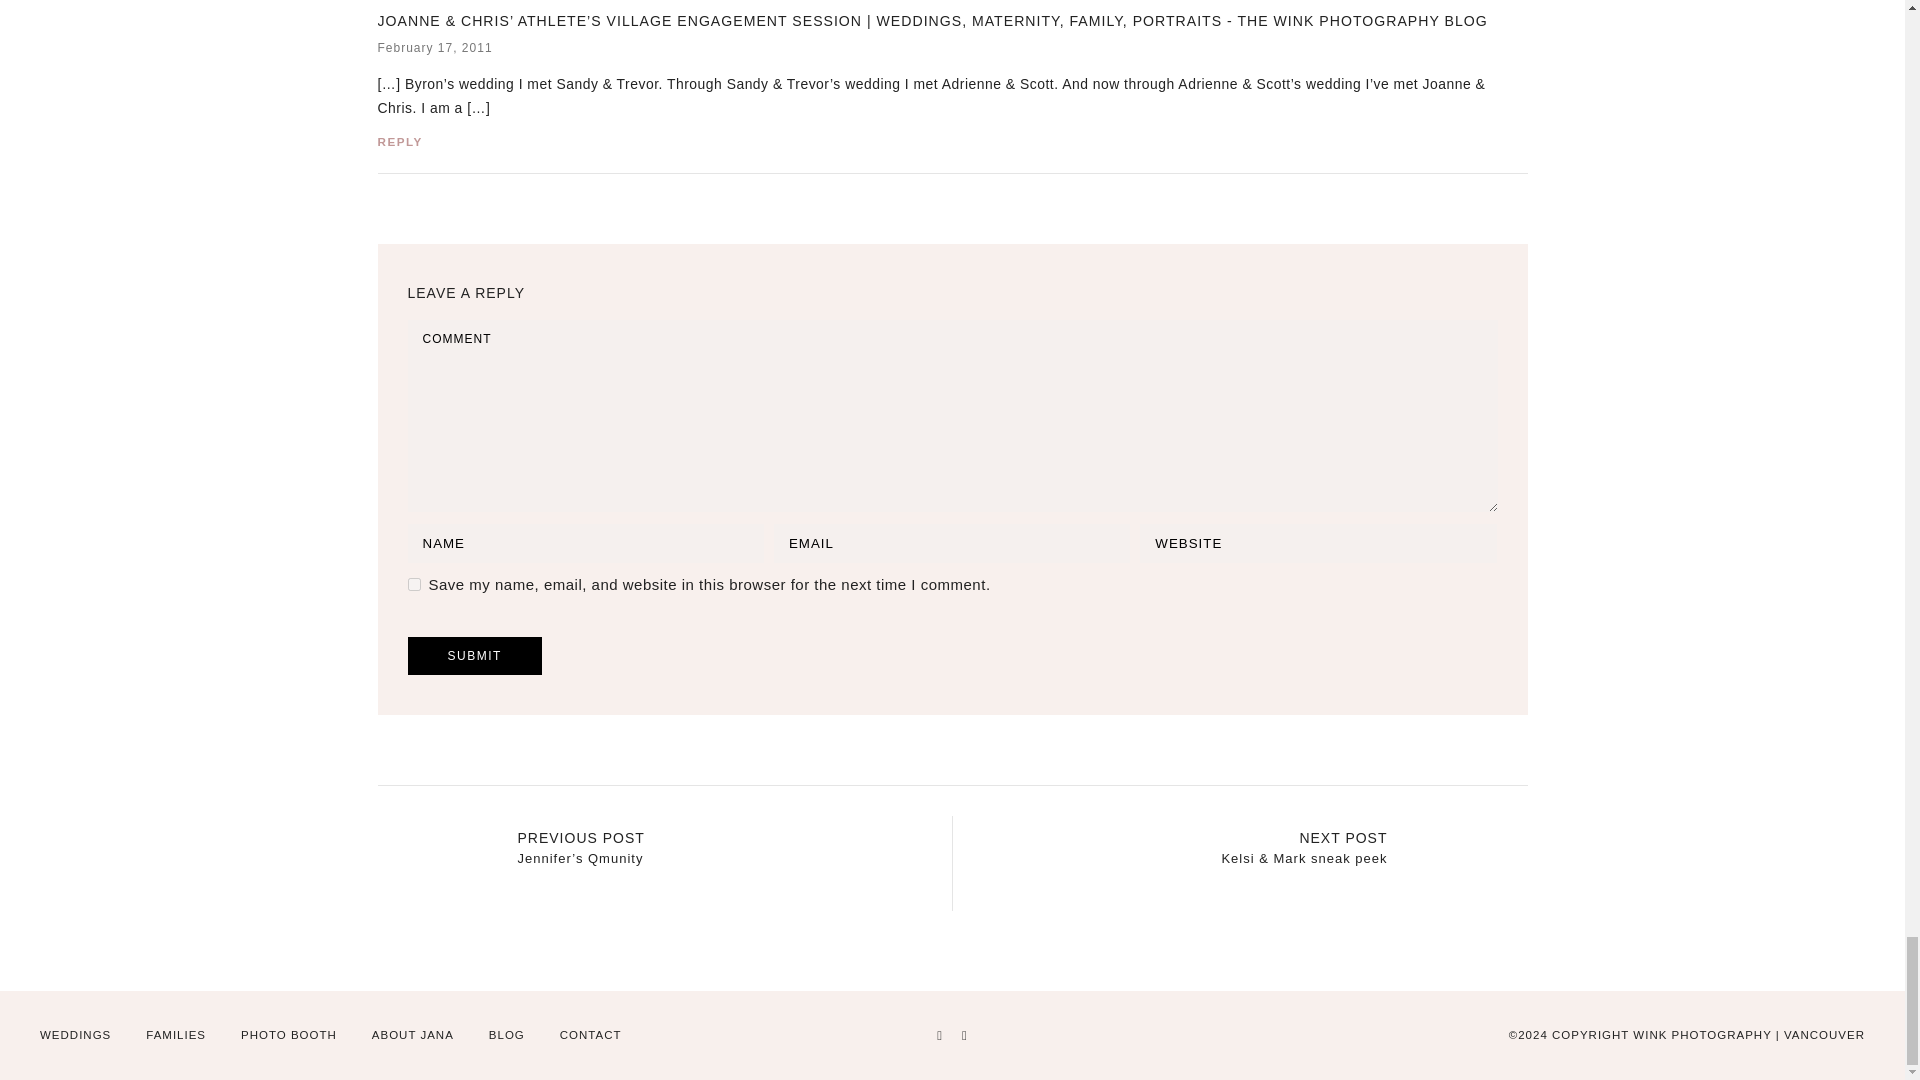 The image size is (1920, 1080). What do you see at coordinates (175, 1035) in the screenshot?
I see `FAMILIES` at bounding box center [175, 1035].